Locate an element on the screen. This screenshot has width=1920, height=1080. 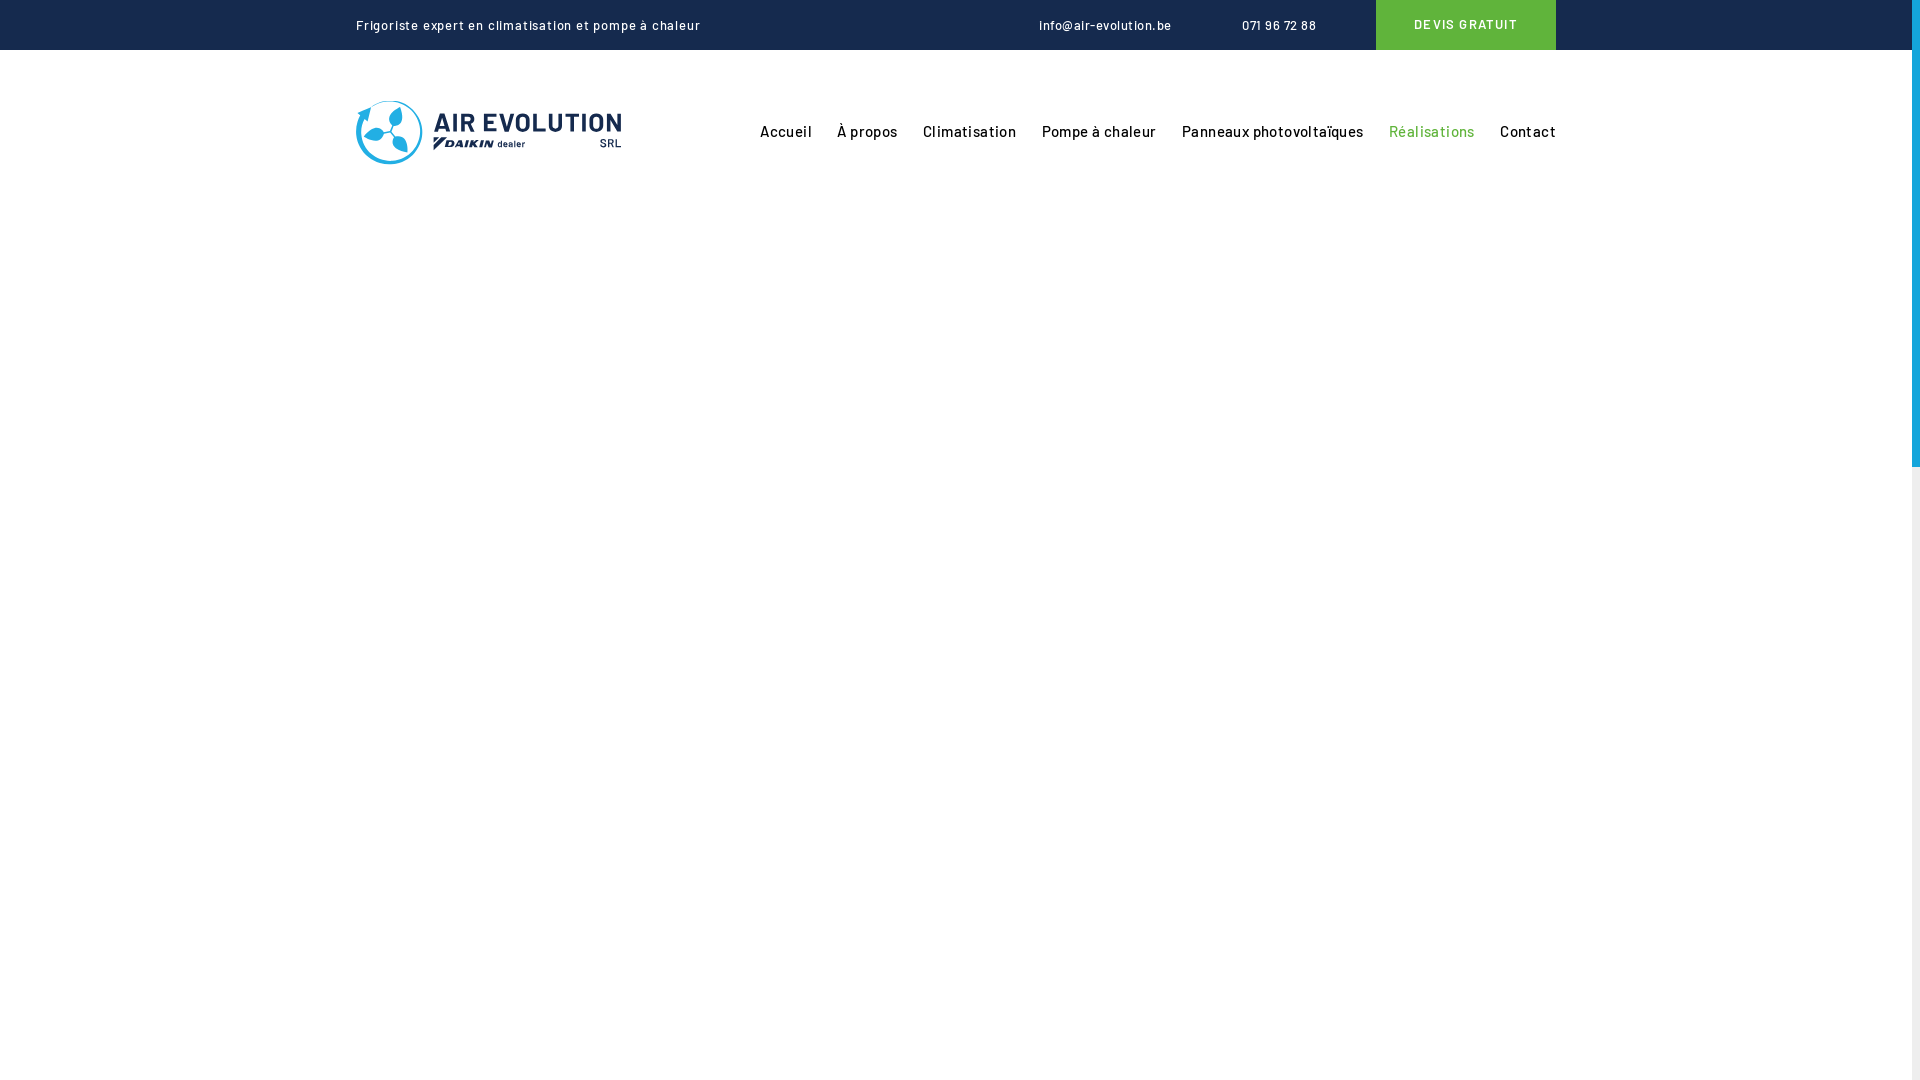
DEVIS GRATUIT is located at coordinates (1466, 25).